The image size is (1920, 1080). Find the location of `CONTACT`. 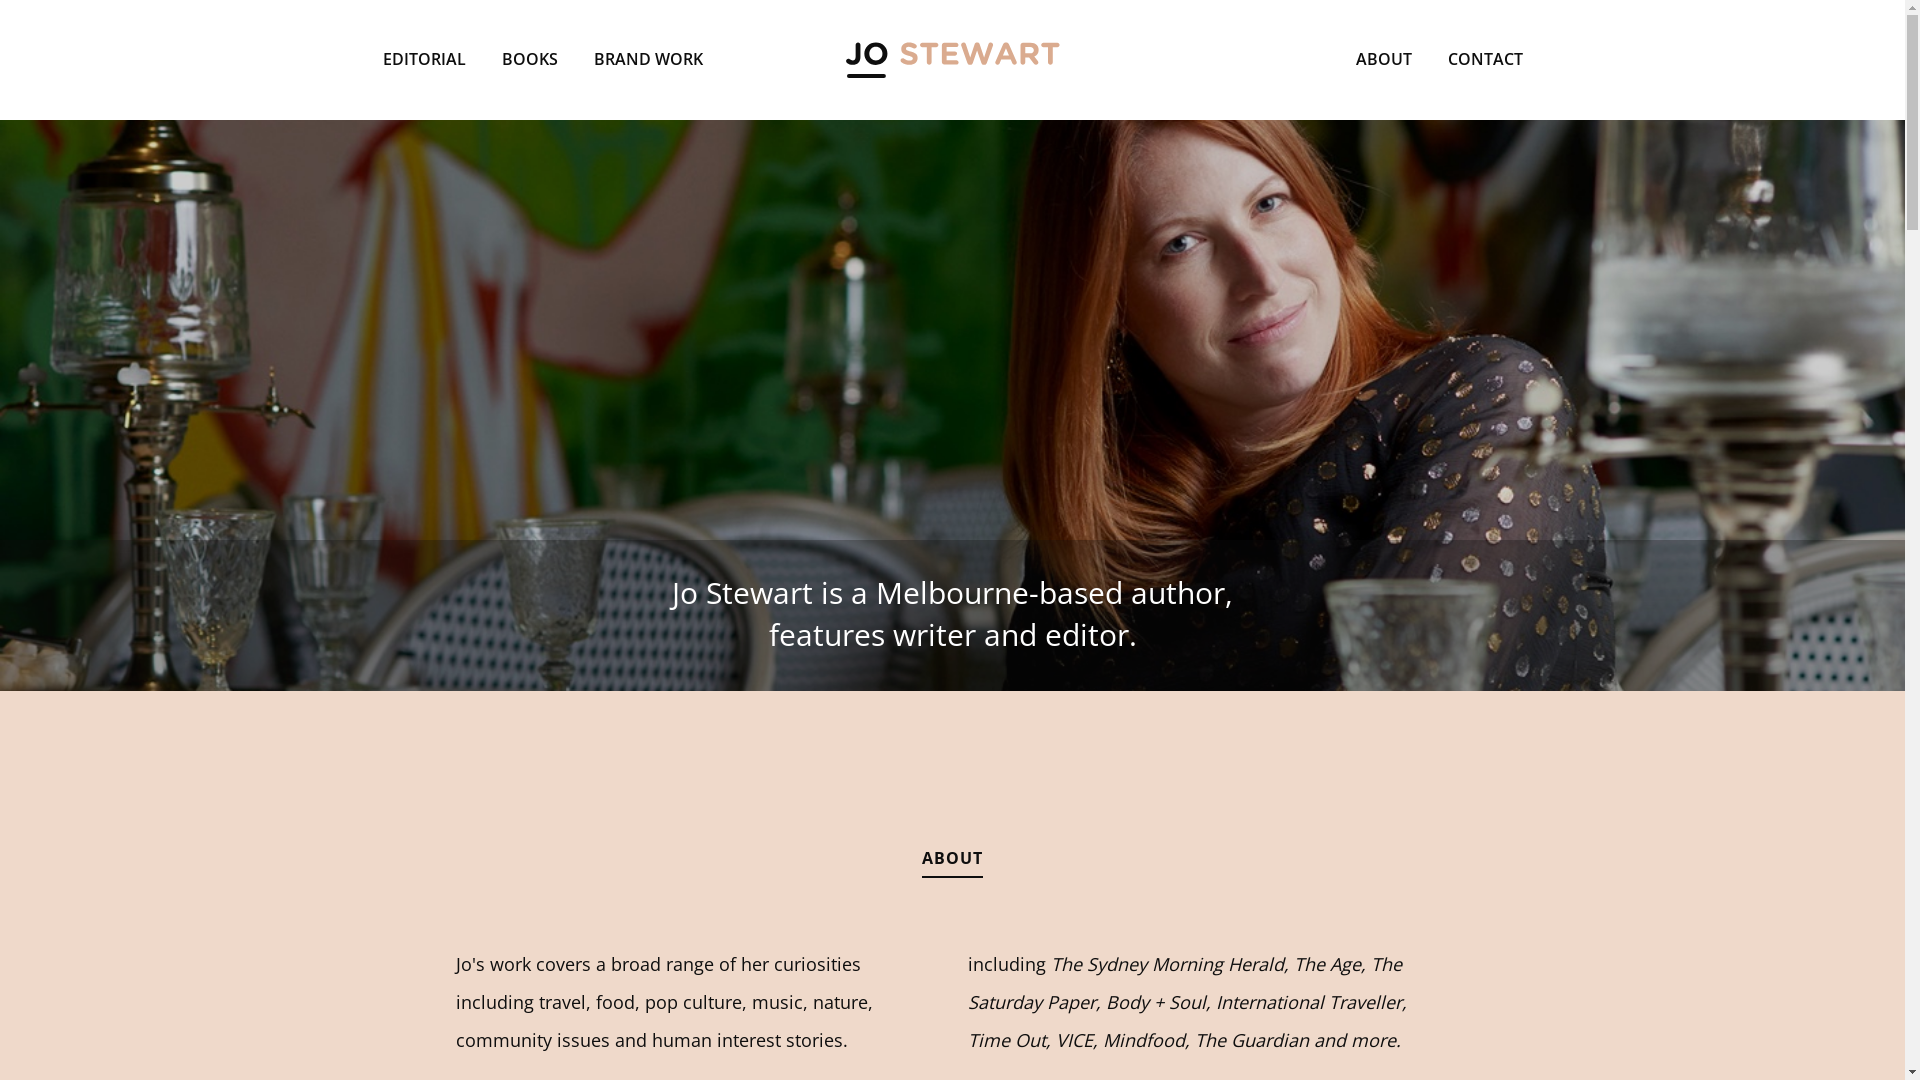

CONTACT is located at coordinates (1486, 59).